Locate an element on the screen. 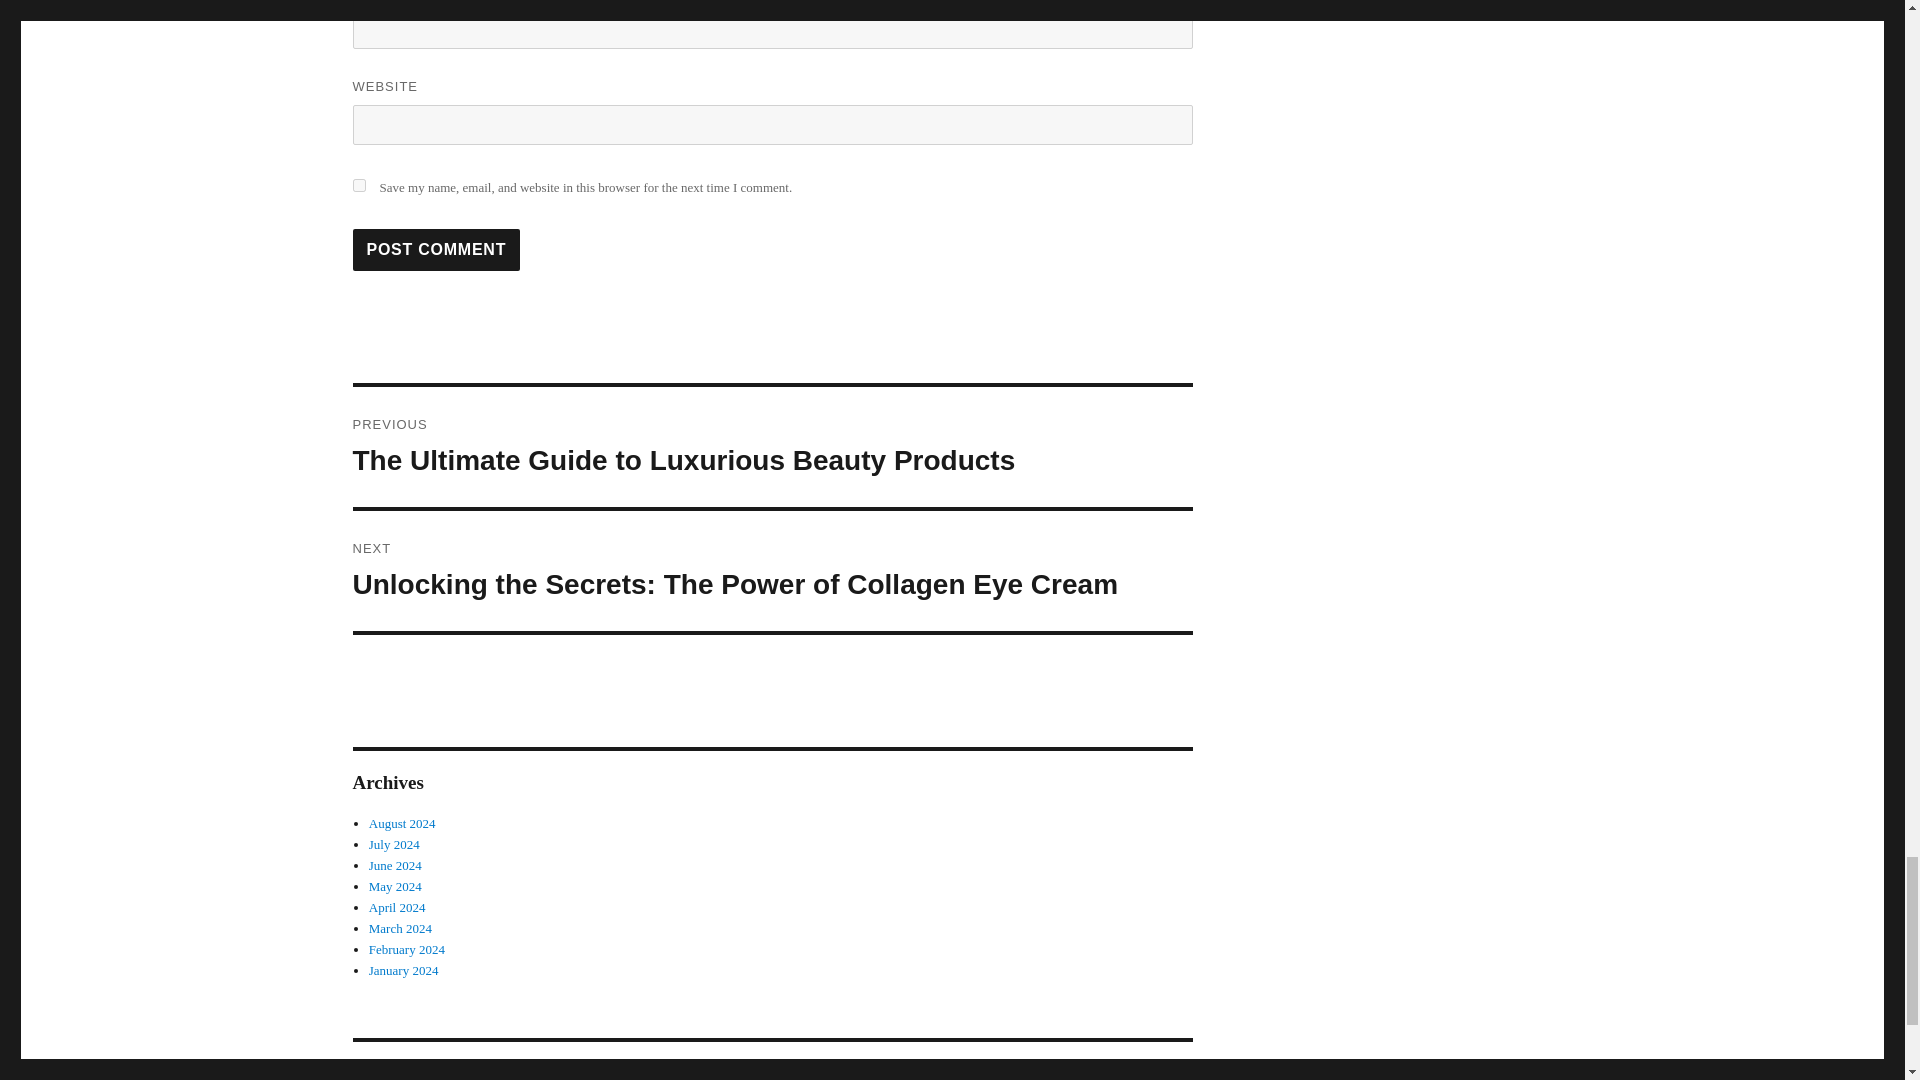 The image size is (1920, 1080). January 2024 is located at coordinates (404, 970).